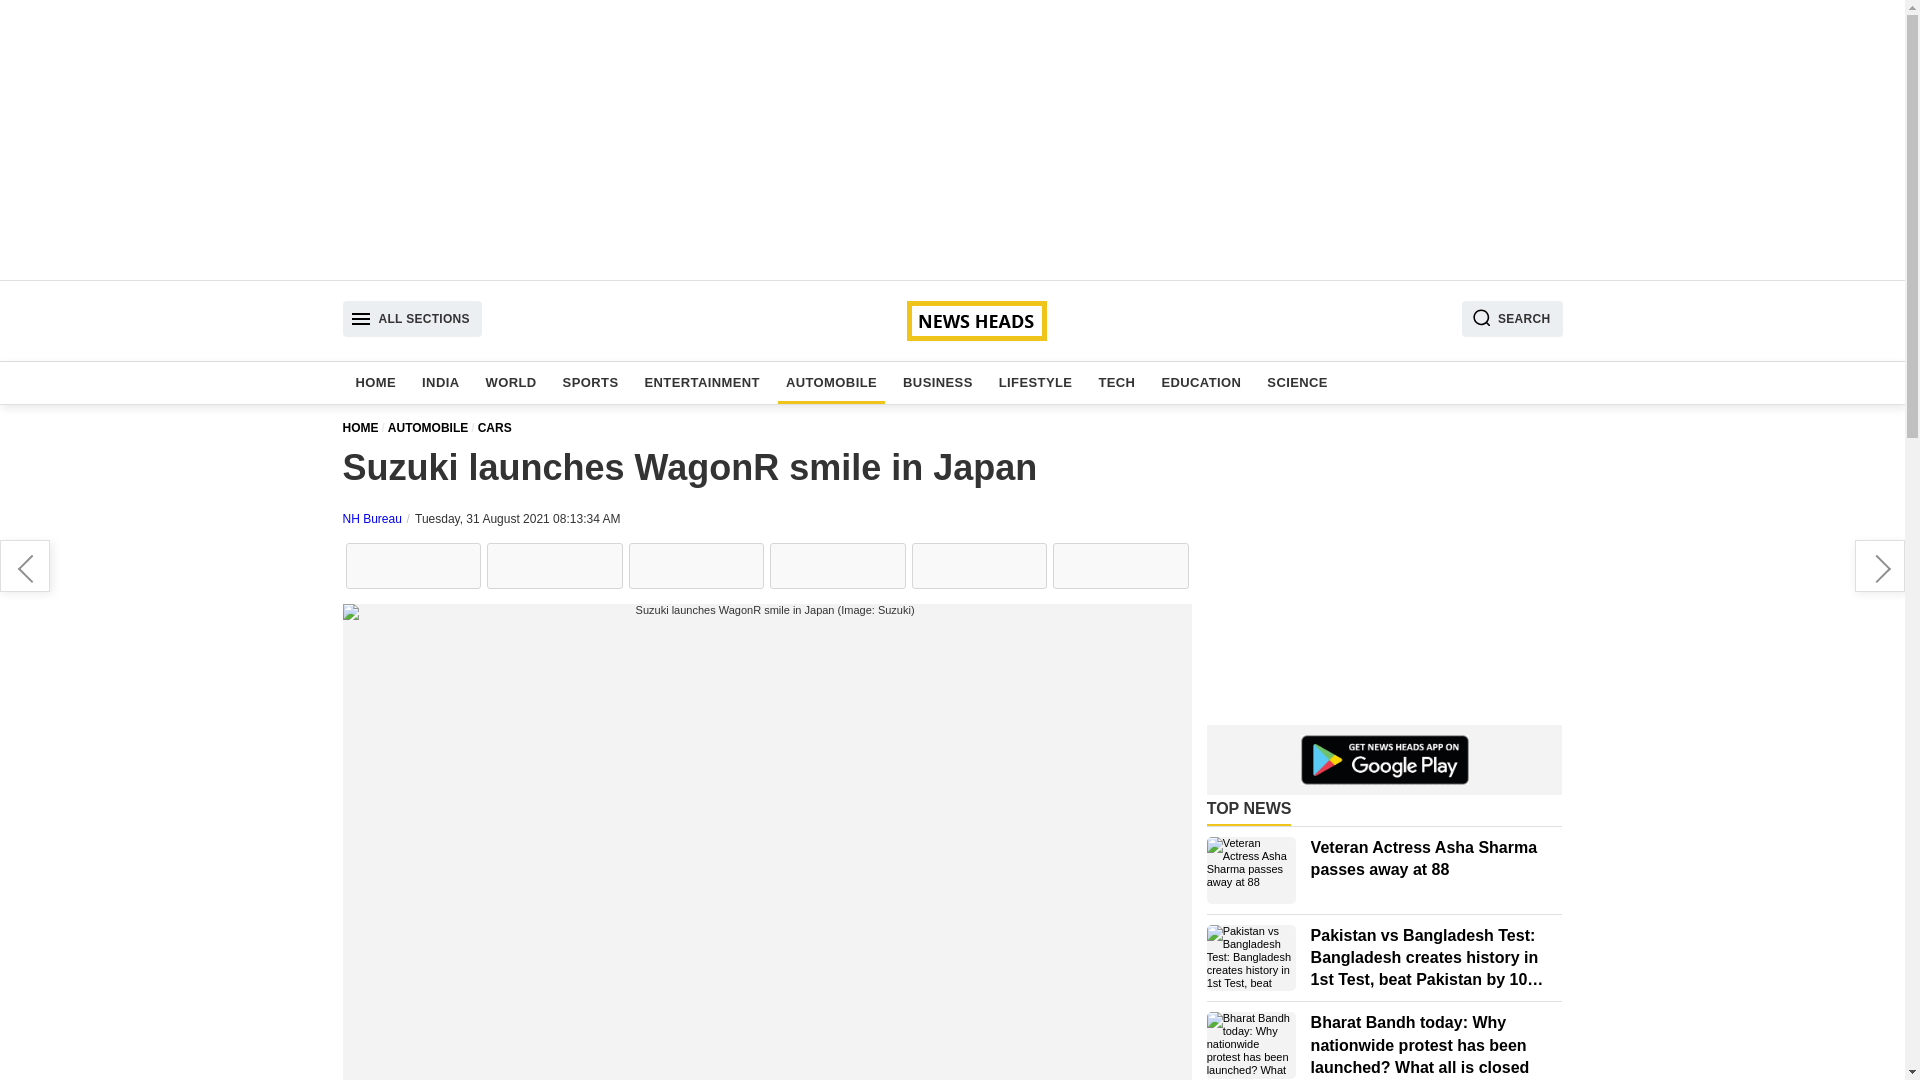 This screenshot has width=1920, height=1080. What do you see at coordinates (590, 382) in the screenshot?
I see `SPORTS` at bounding box center [590, 382].